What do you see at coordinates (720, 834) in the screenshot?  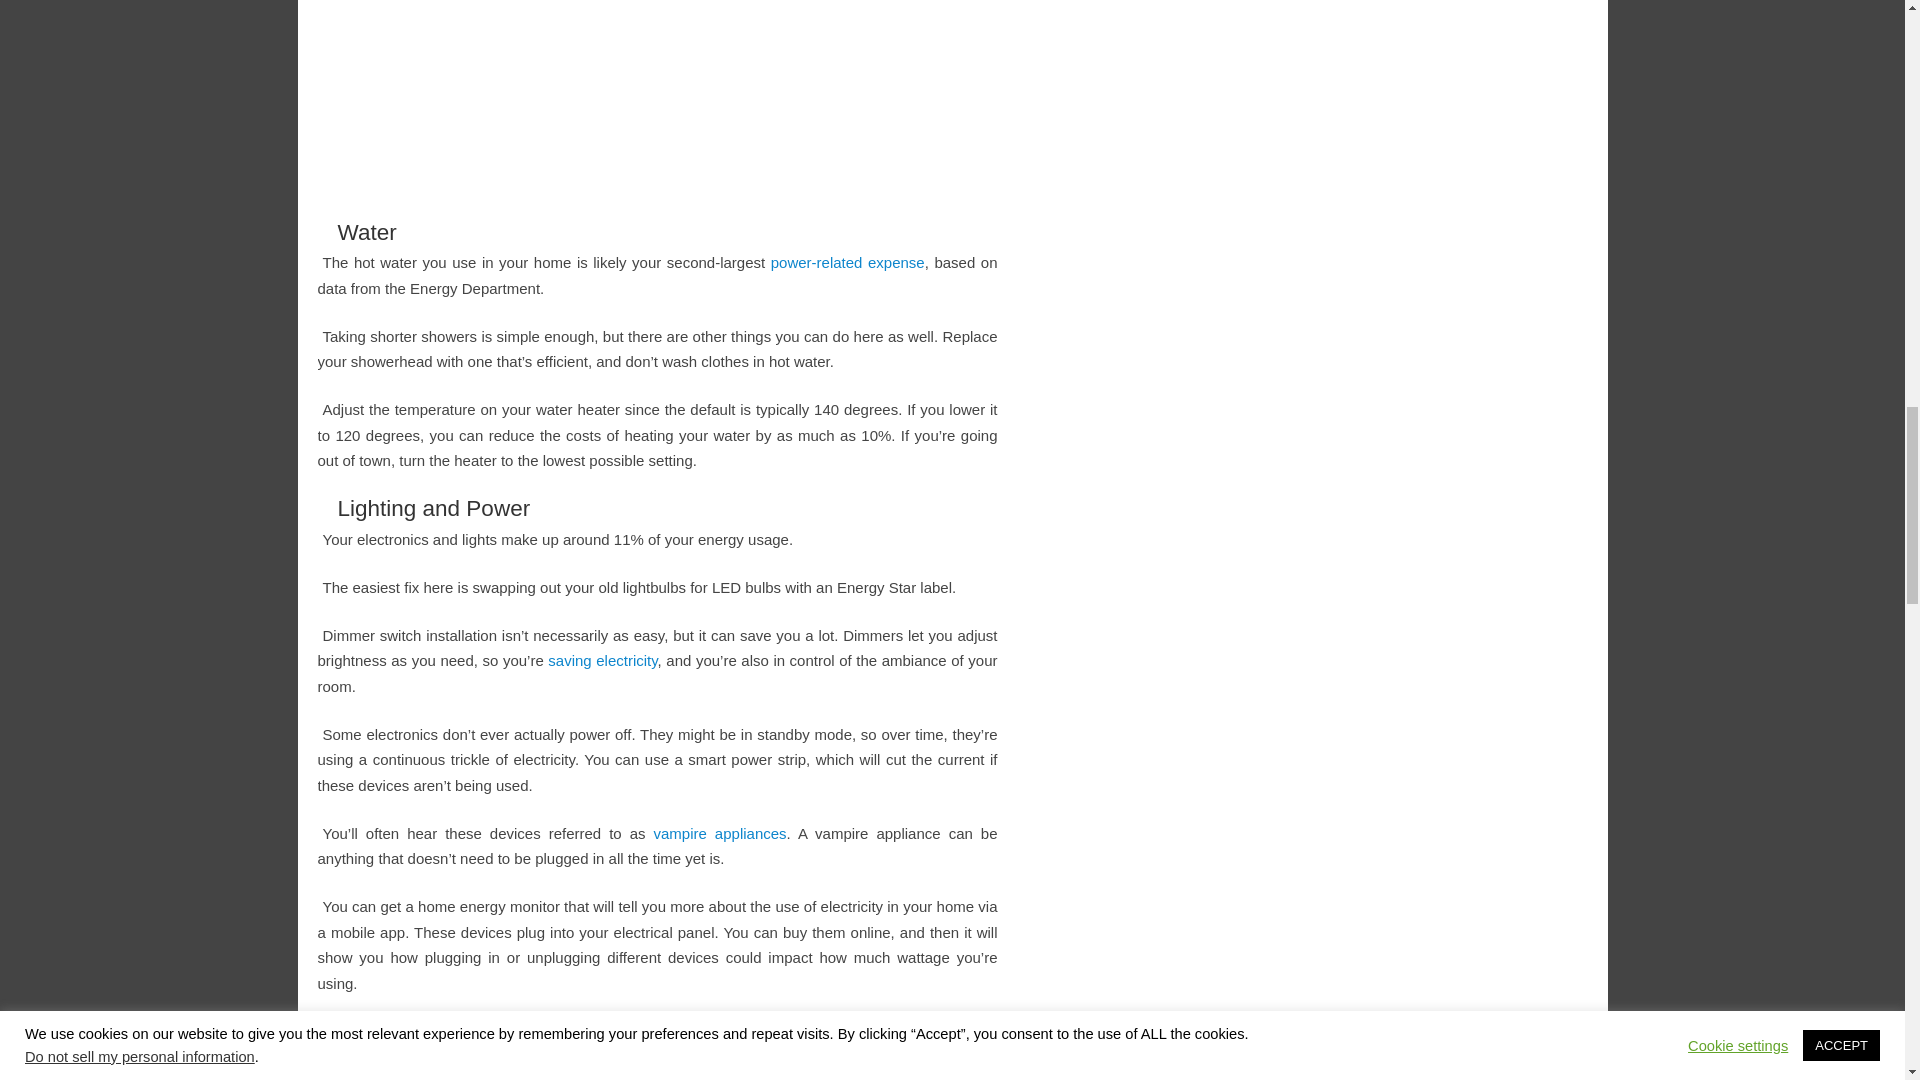 I see `vampire appliances` at bounding box center [720, 834].